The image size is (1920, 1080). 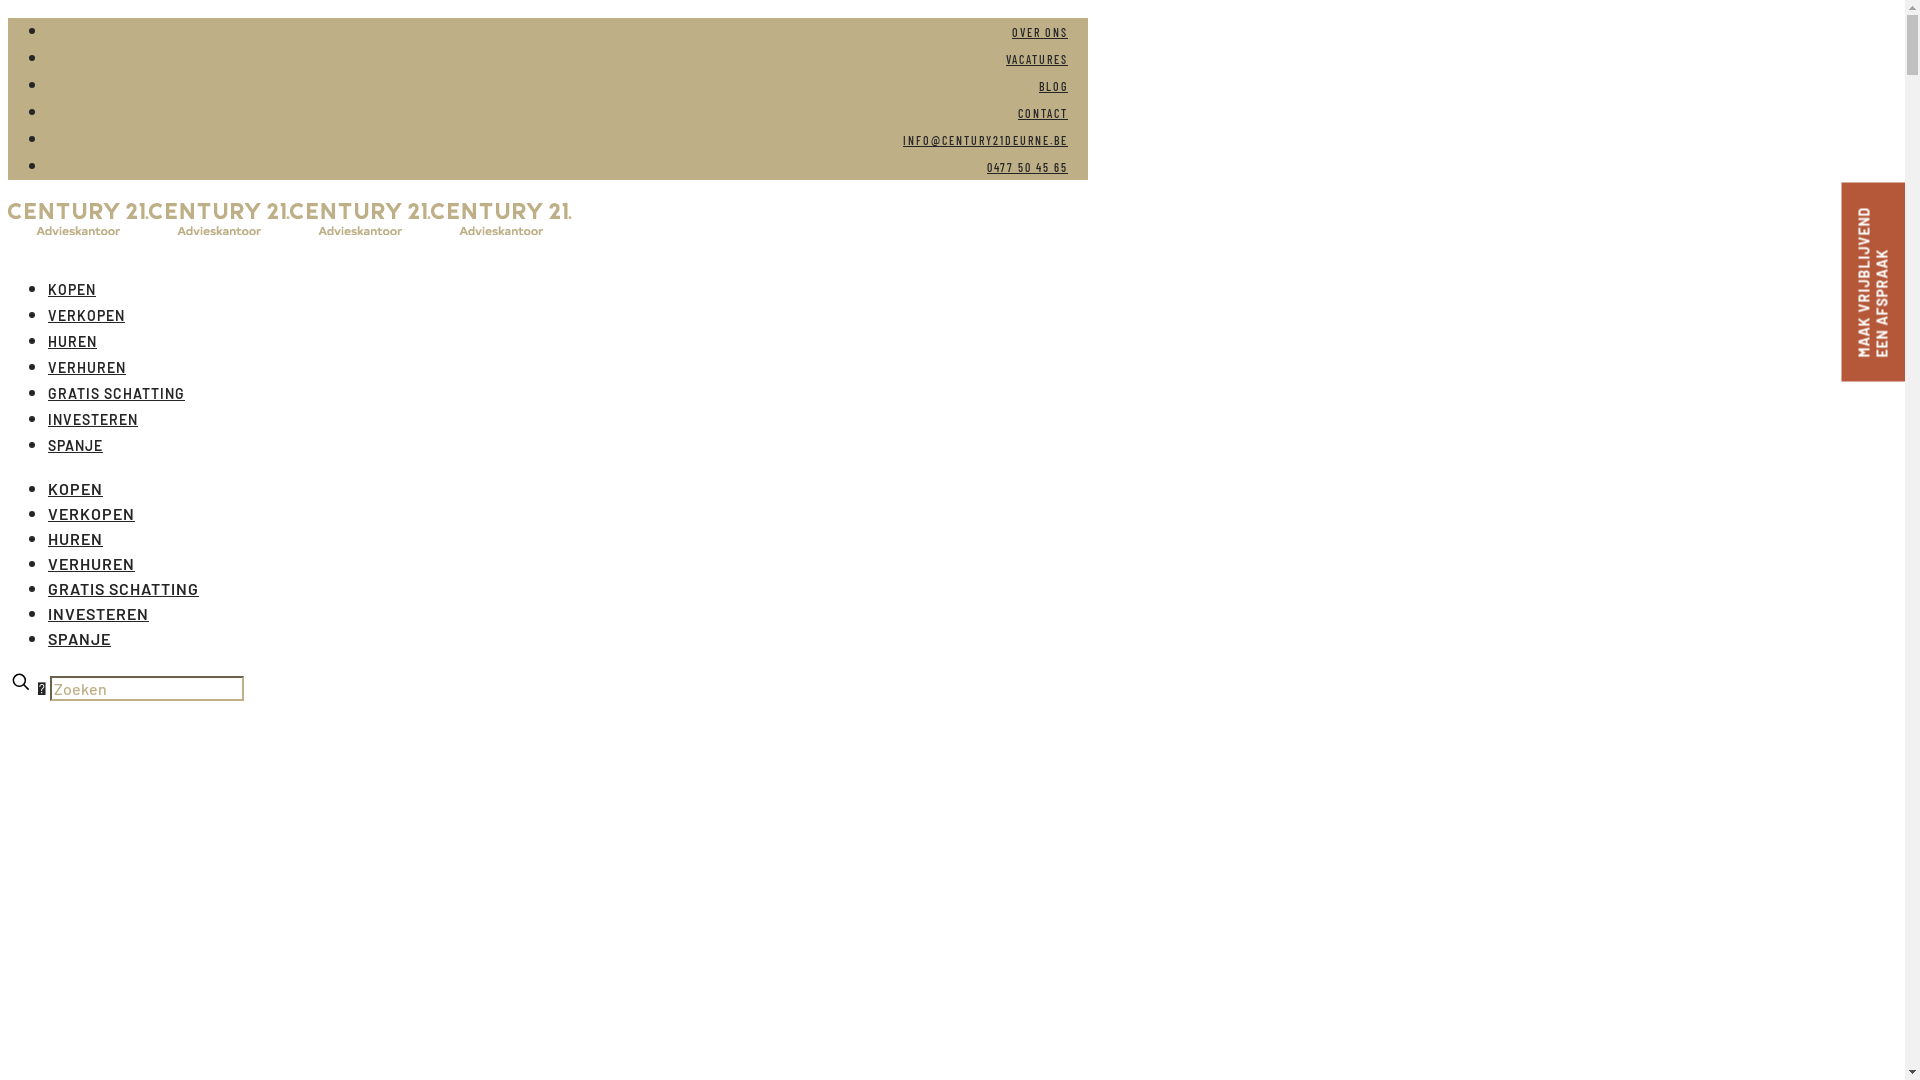 I want to click on KOPEN, so click(x=76, y=488).